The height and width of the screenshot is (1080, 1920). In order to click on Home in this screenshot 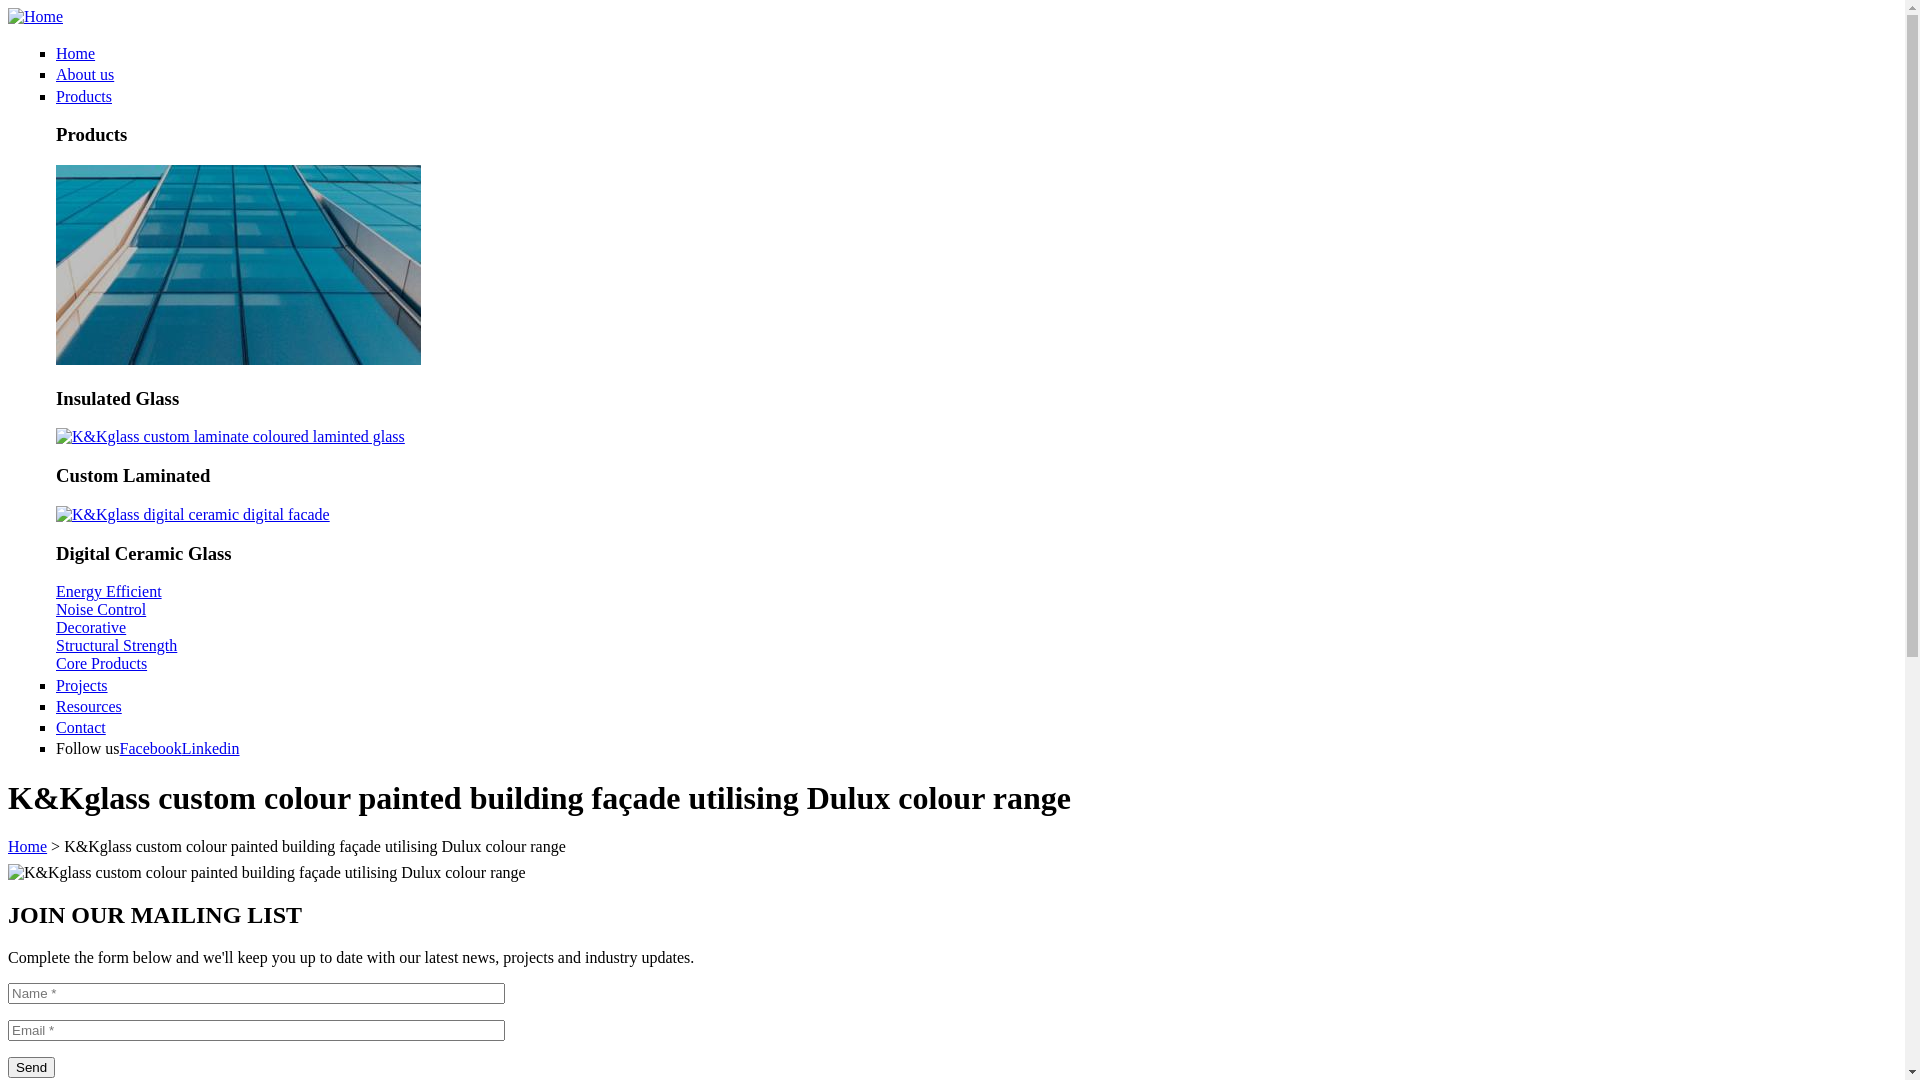, I will do `click(36, 16)`.